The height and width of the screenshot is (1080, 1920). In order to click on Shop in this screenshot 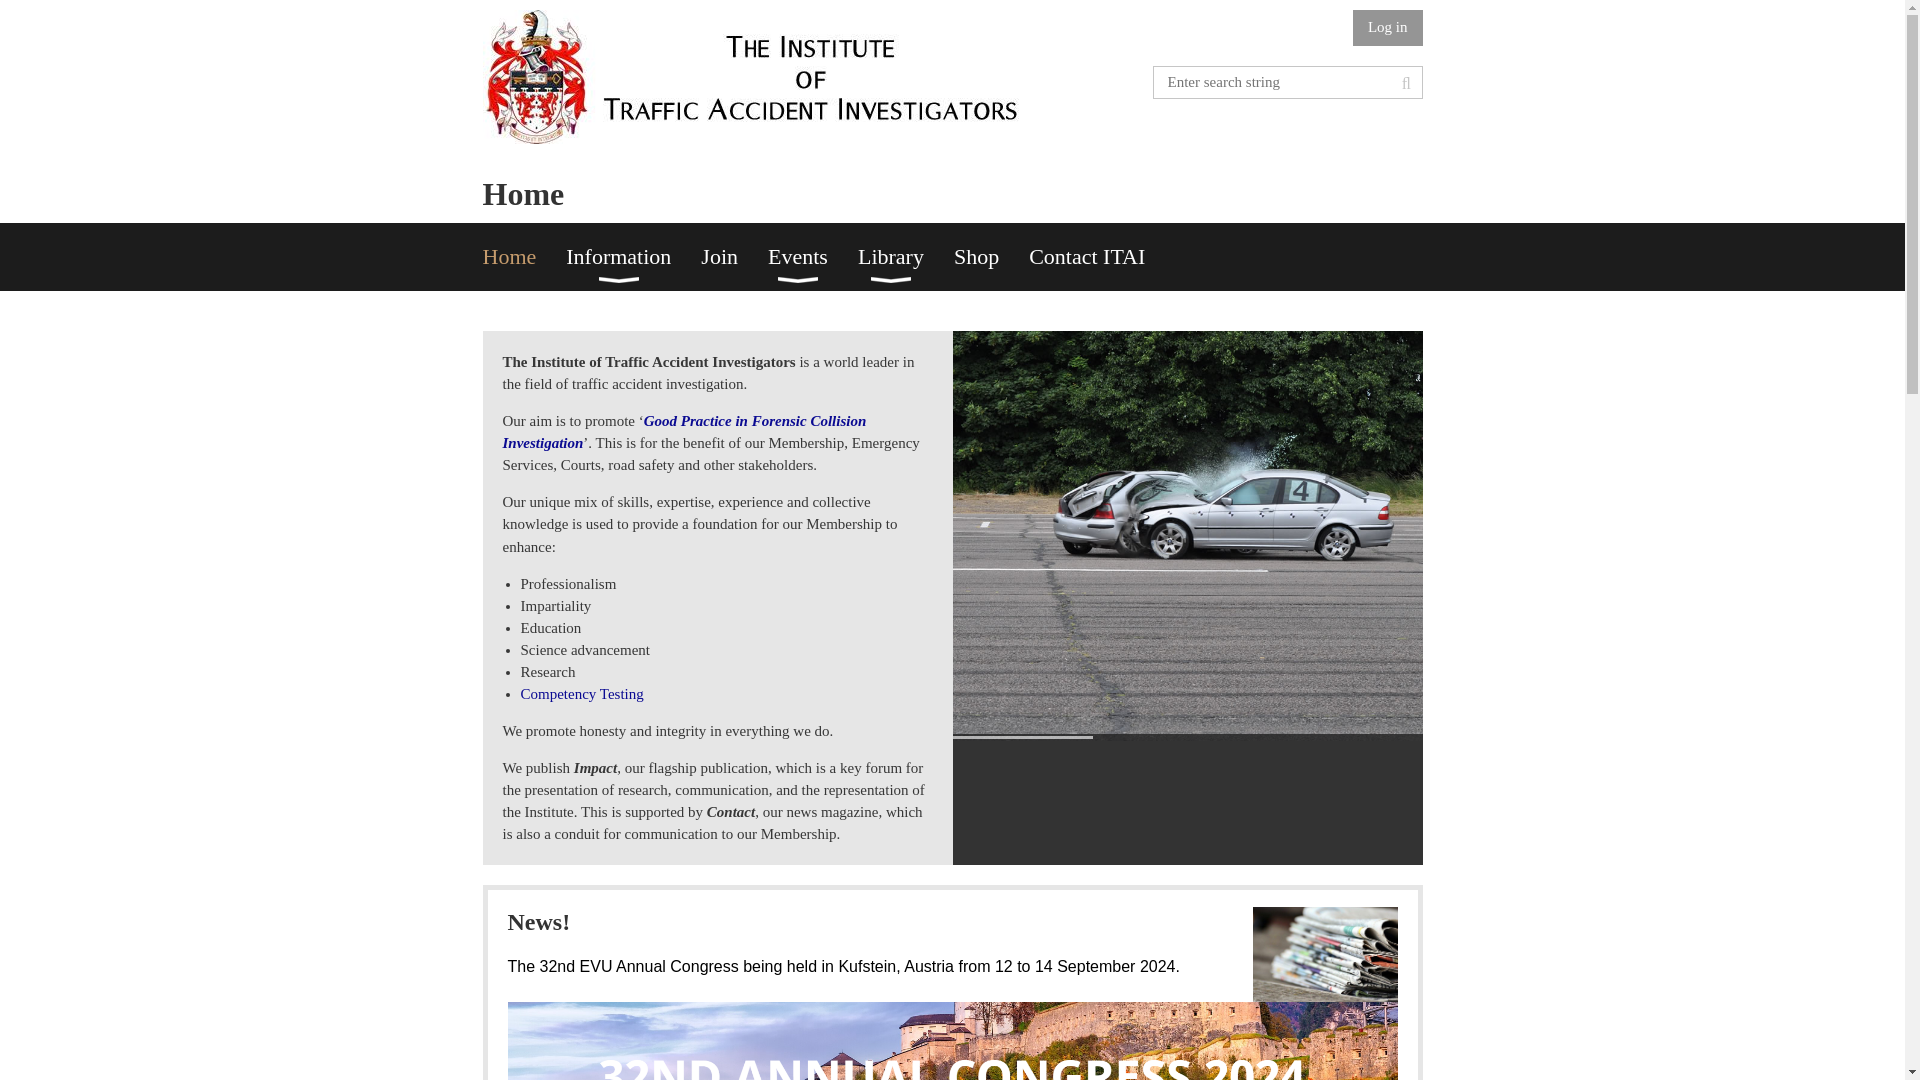, I will do `click(992, 256)`.